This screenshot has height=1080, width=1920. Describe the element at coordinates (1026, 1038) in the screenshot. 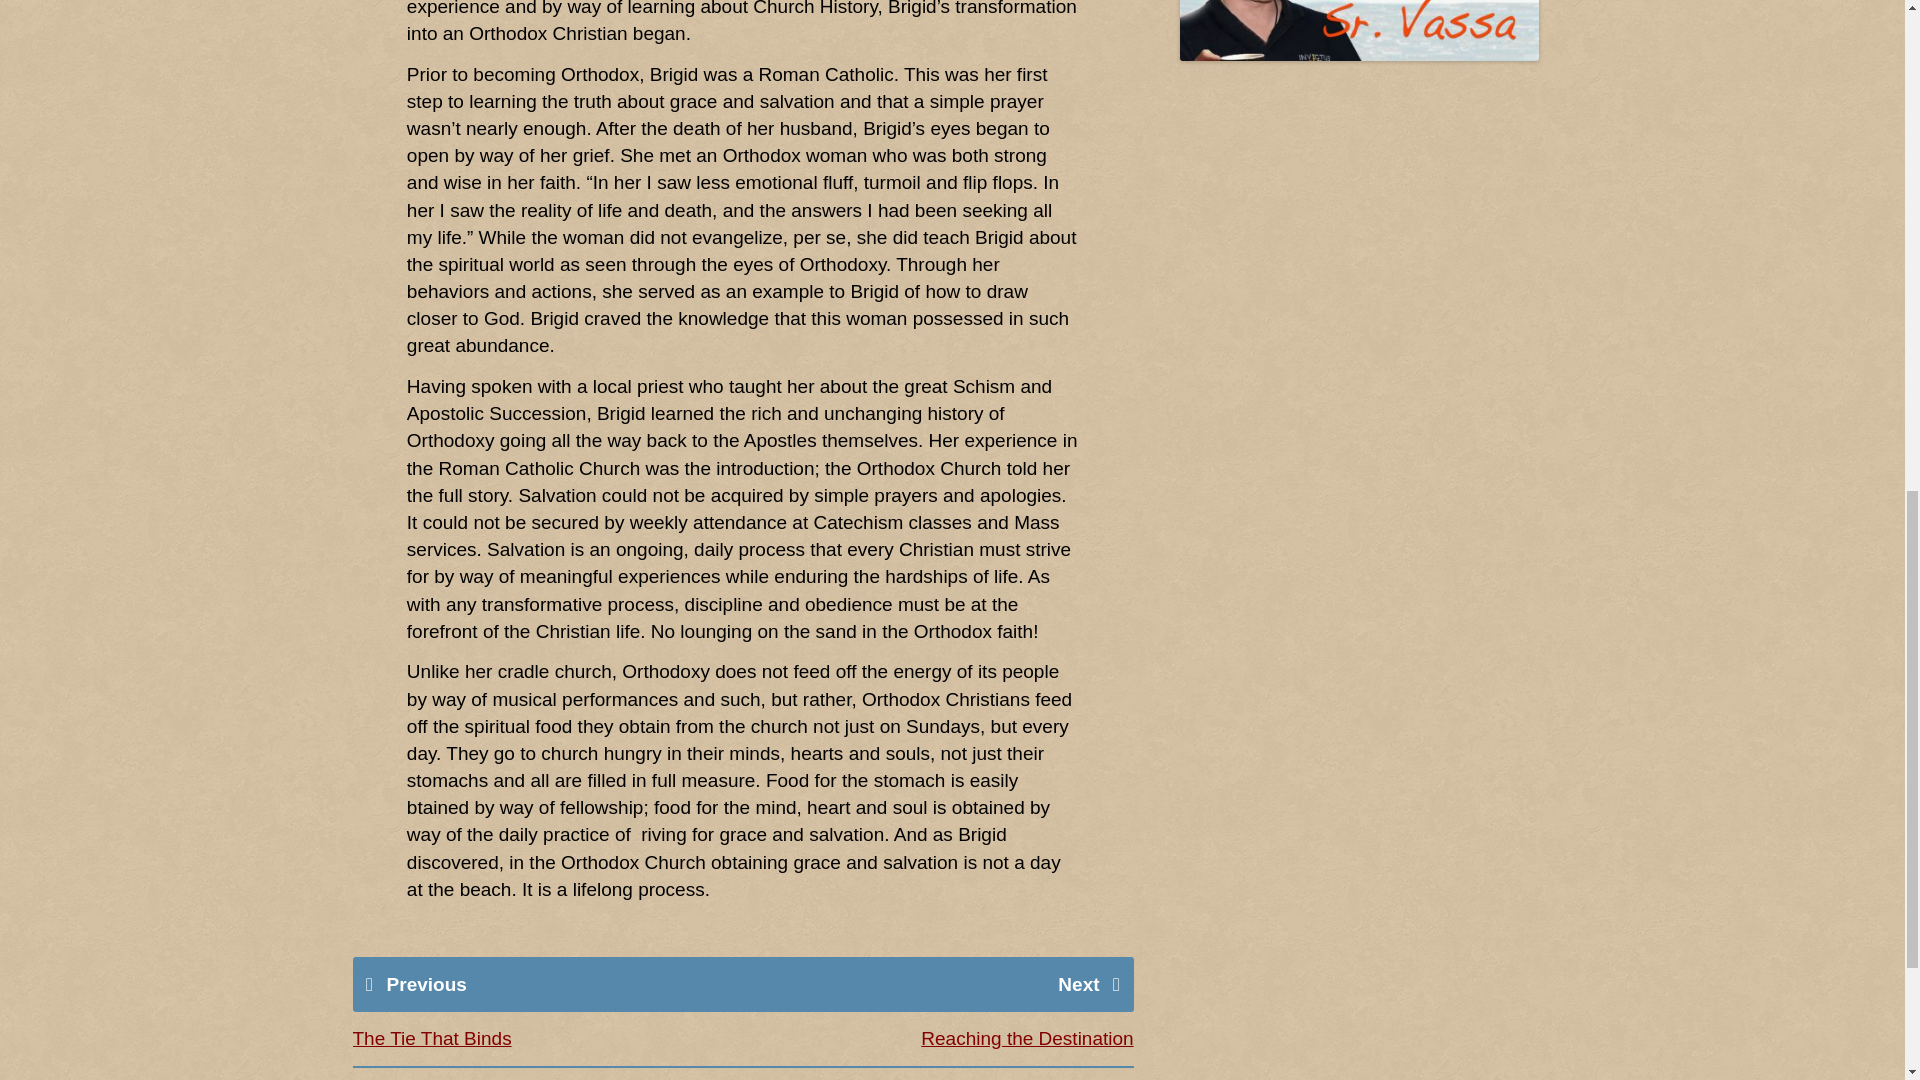

I see `Reaching the Destination` at that location.